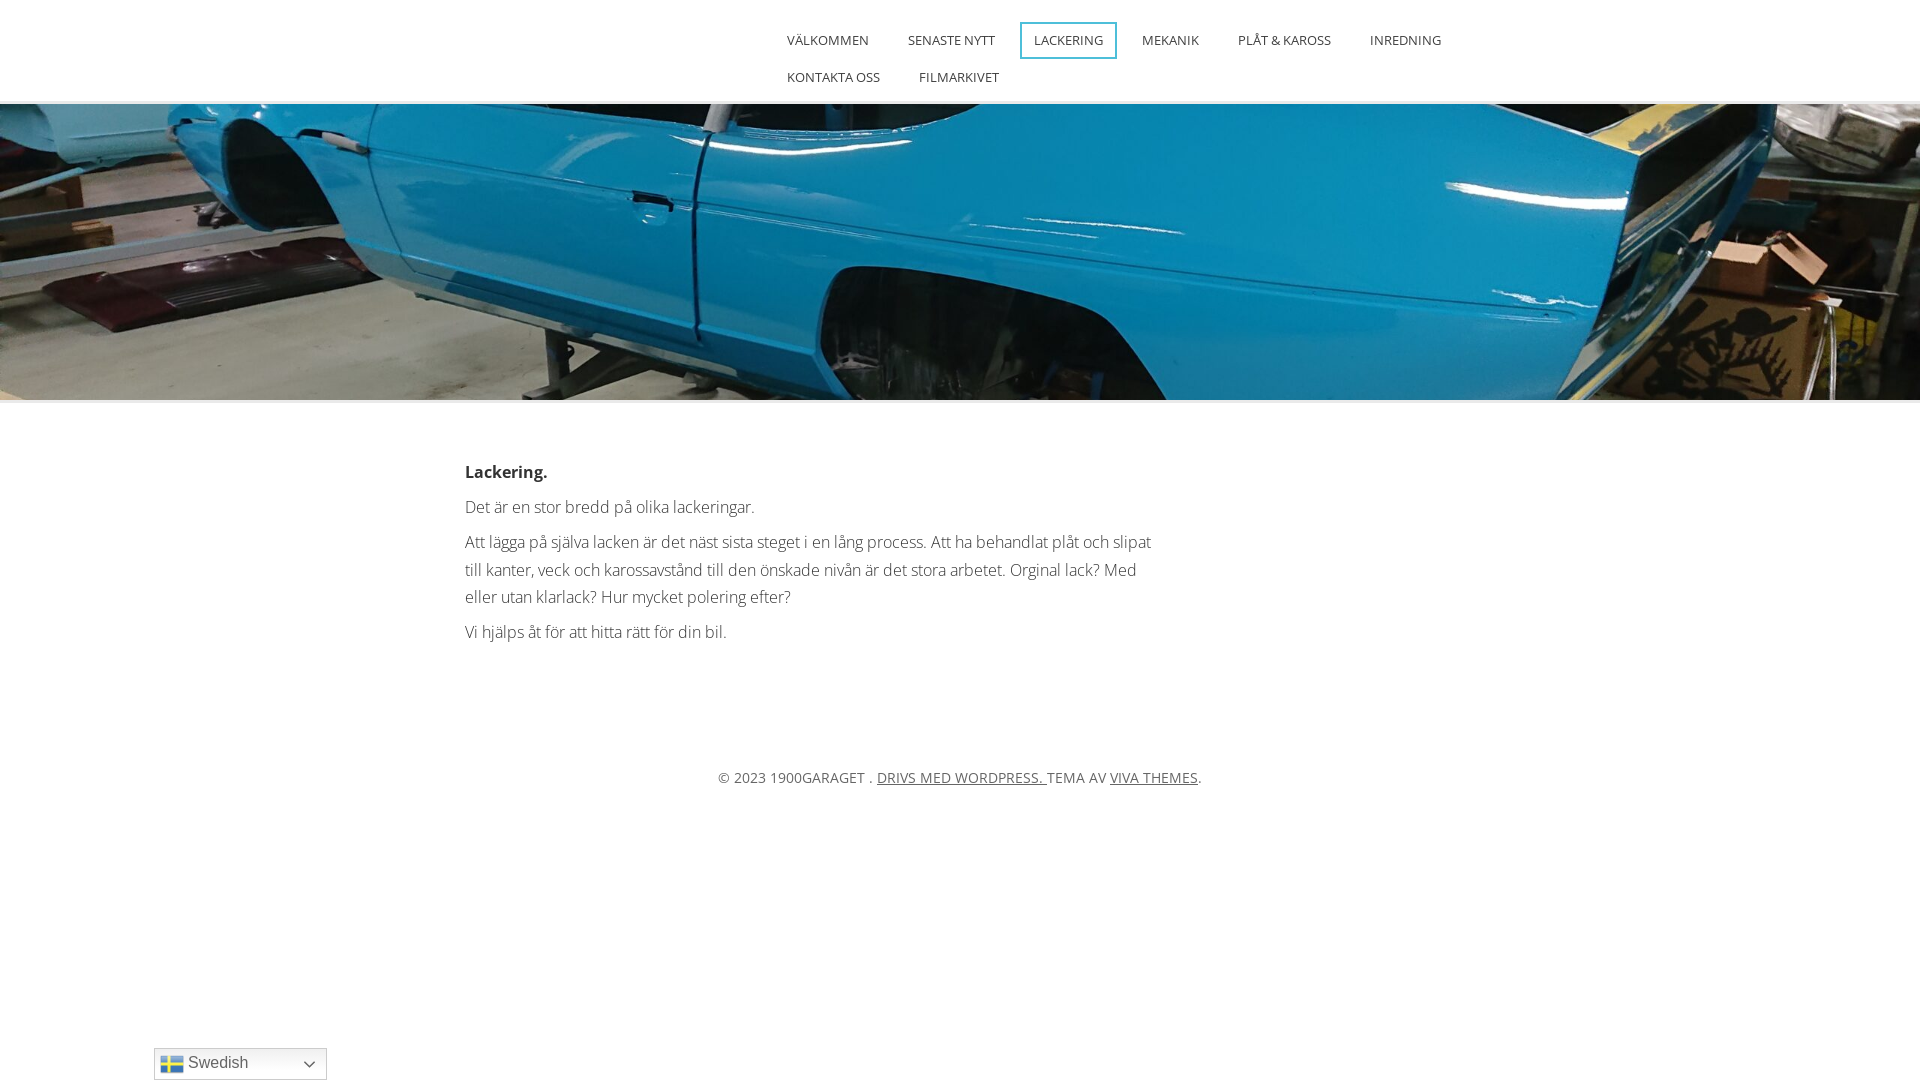  I want to click on KONTAKTA OSS, so click(834, 78).